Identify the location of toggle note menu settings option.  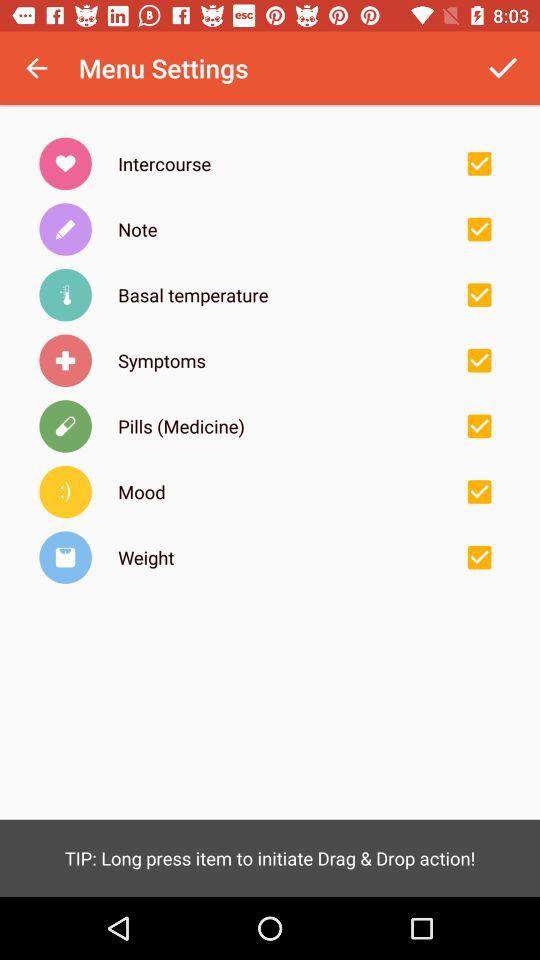
(479, 229).